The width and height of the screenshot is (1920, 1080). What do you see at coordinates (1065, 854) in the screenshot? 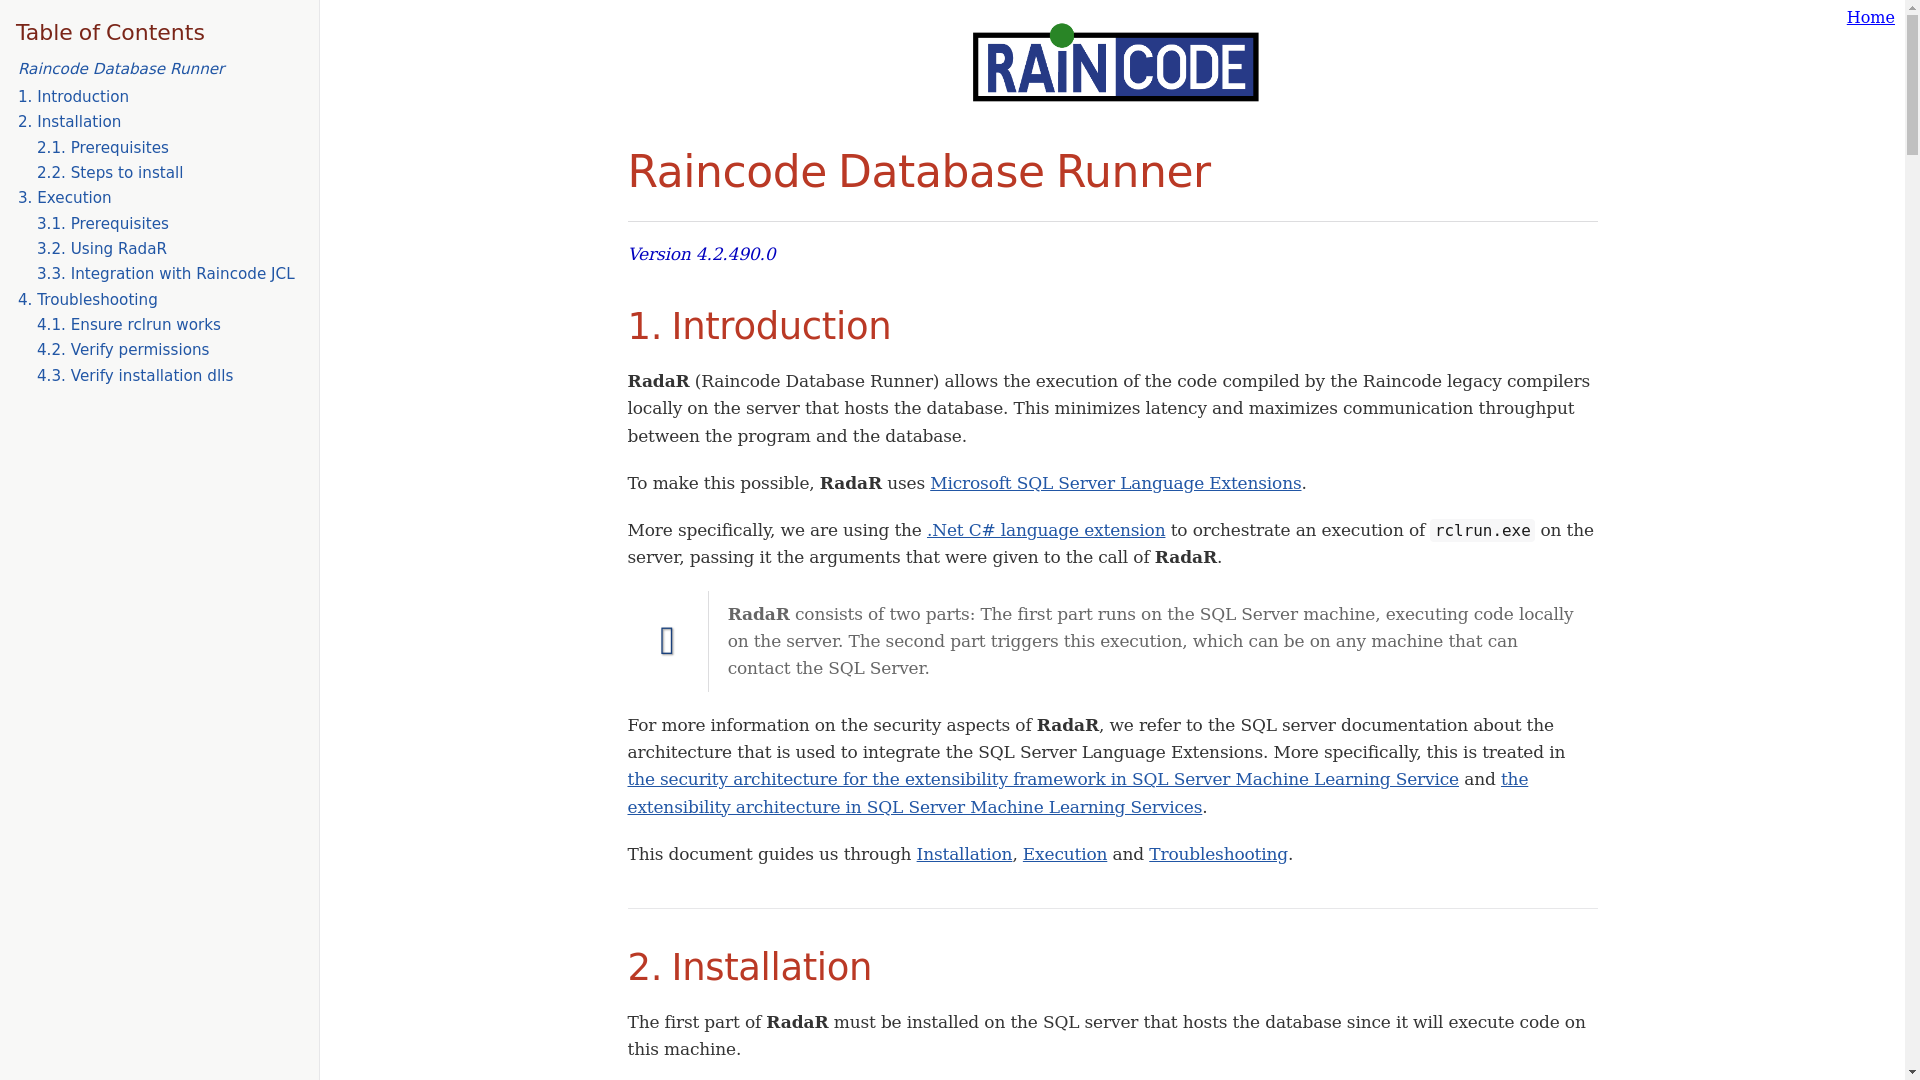
I see `Execution` at bounding box center [1065, 854].